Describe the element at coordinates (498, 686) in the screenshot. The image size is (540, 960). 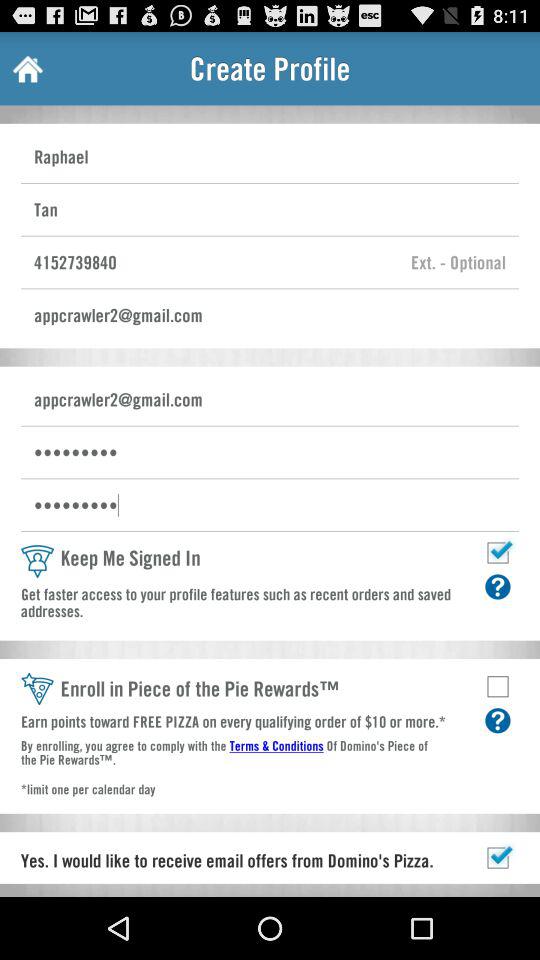
I see `select box option` at that location.